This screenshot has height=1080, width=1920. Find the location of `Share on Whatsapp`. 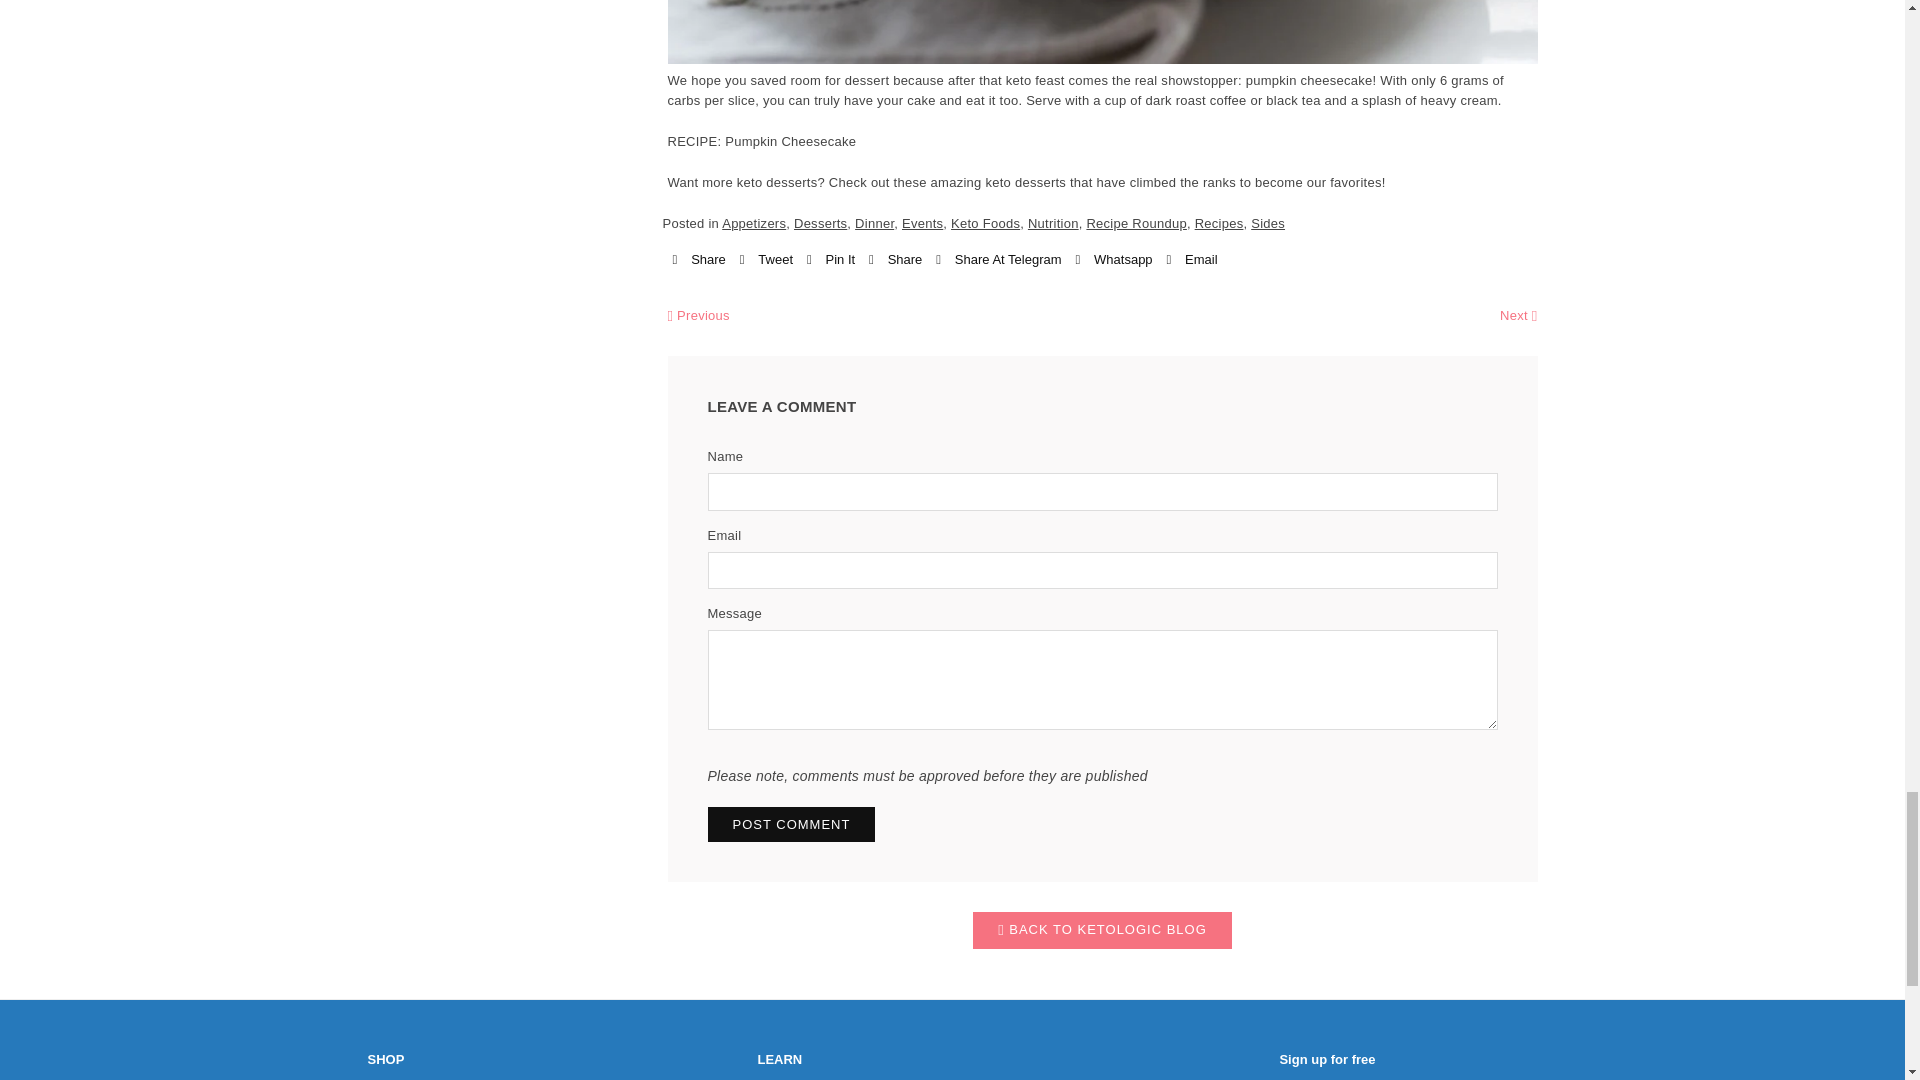

Share on Whatsapp is located at coordinates (1114, 260).